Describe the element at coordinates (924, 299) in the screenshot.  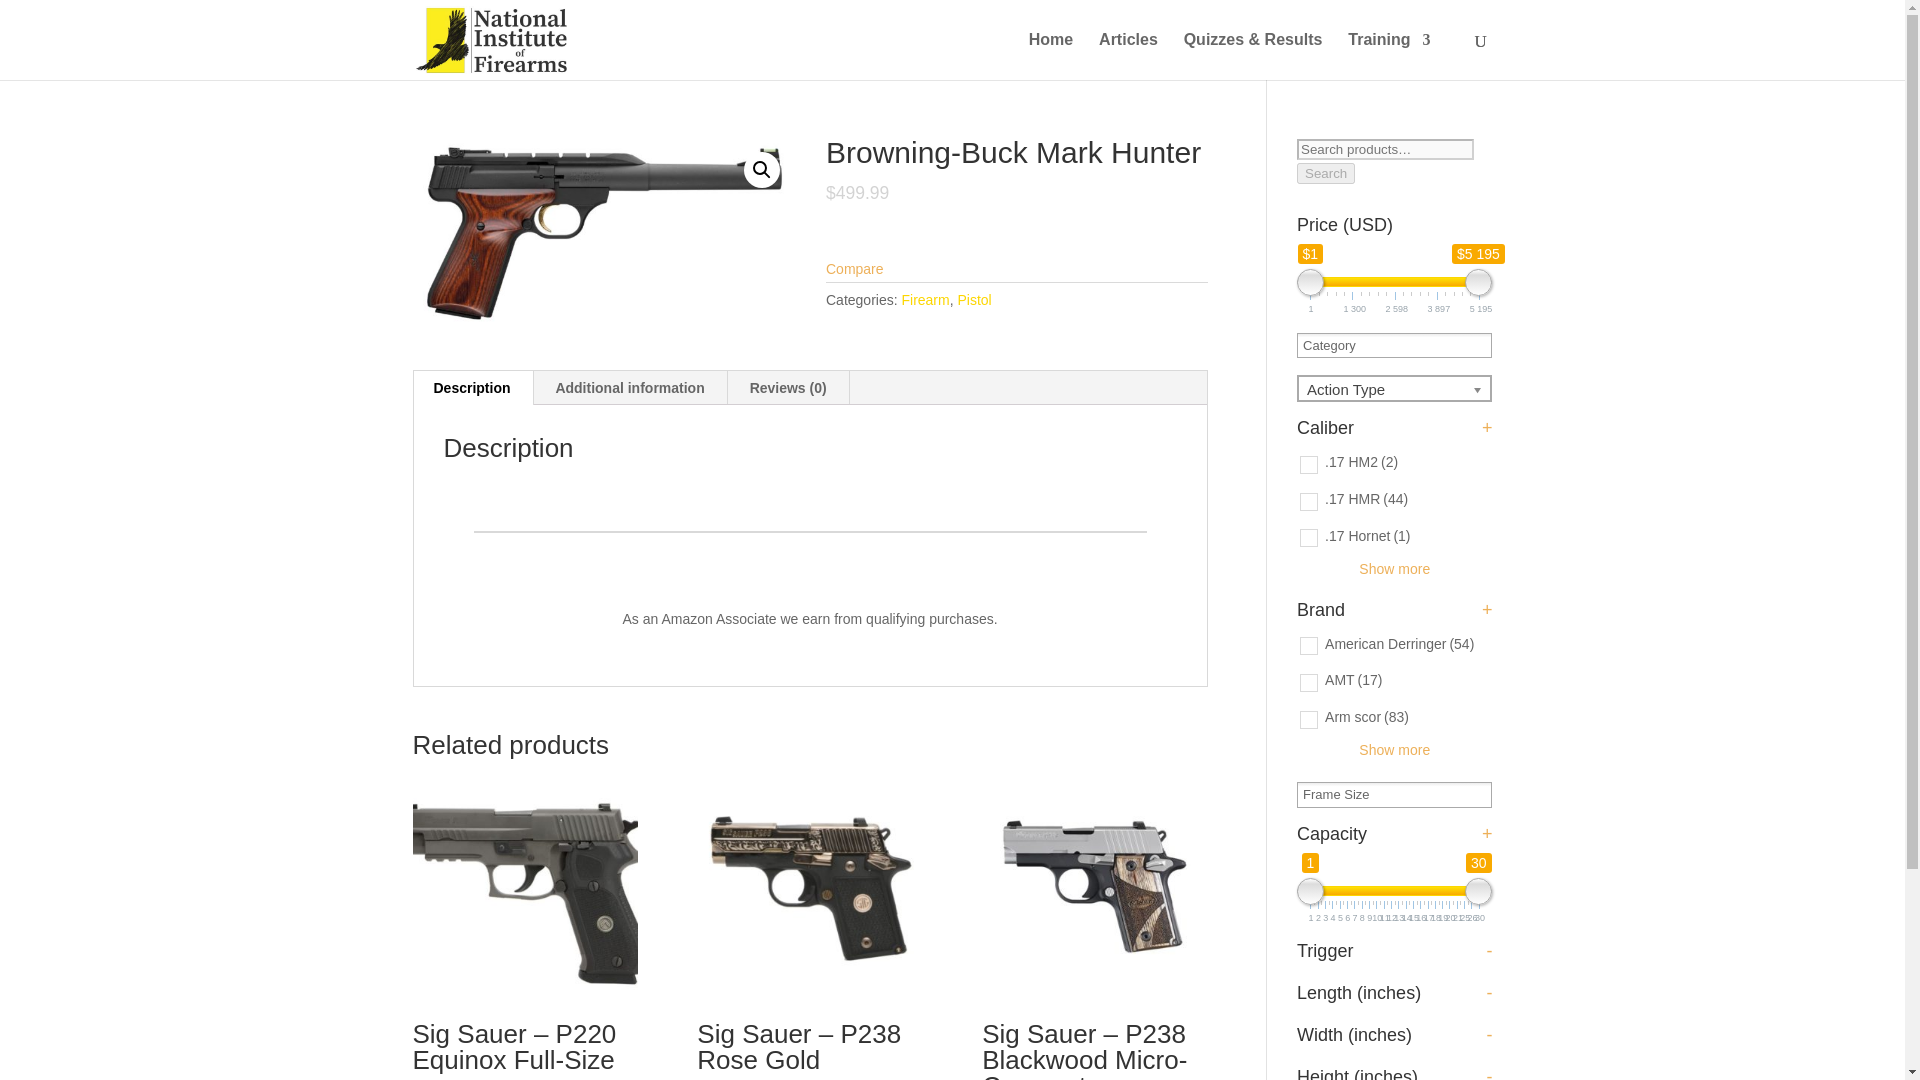
I see `Firearm` at that location.